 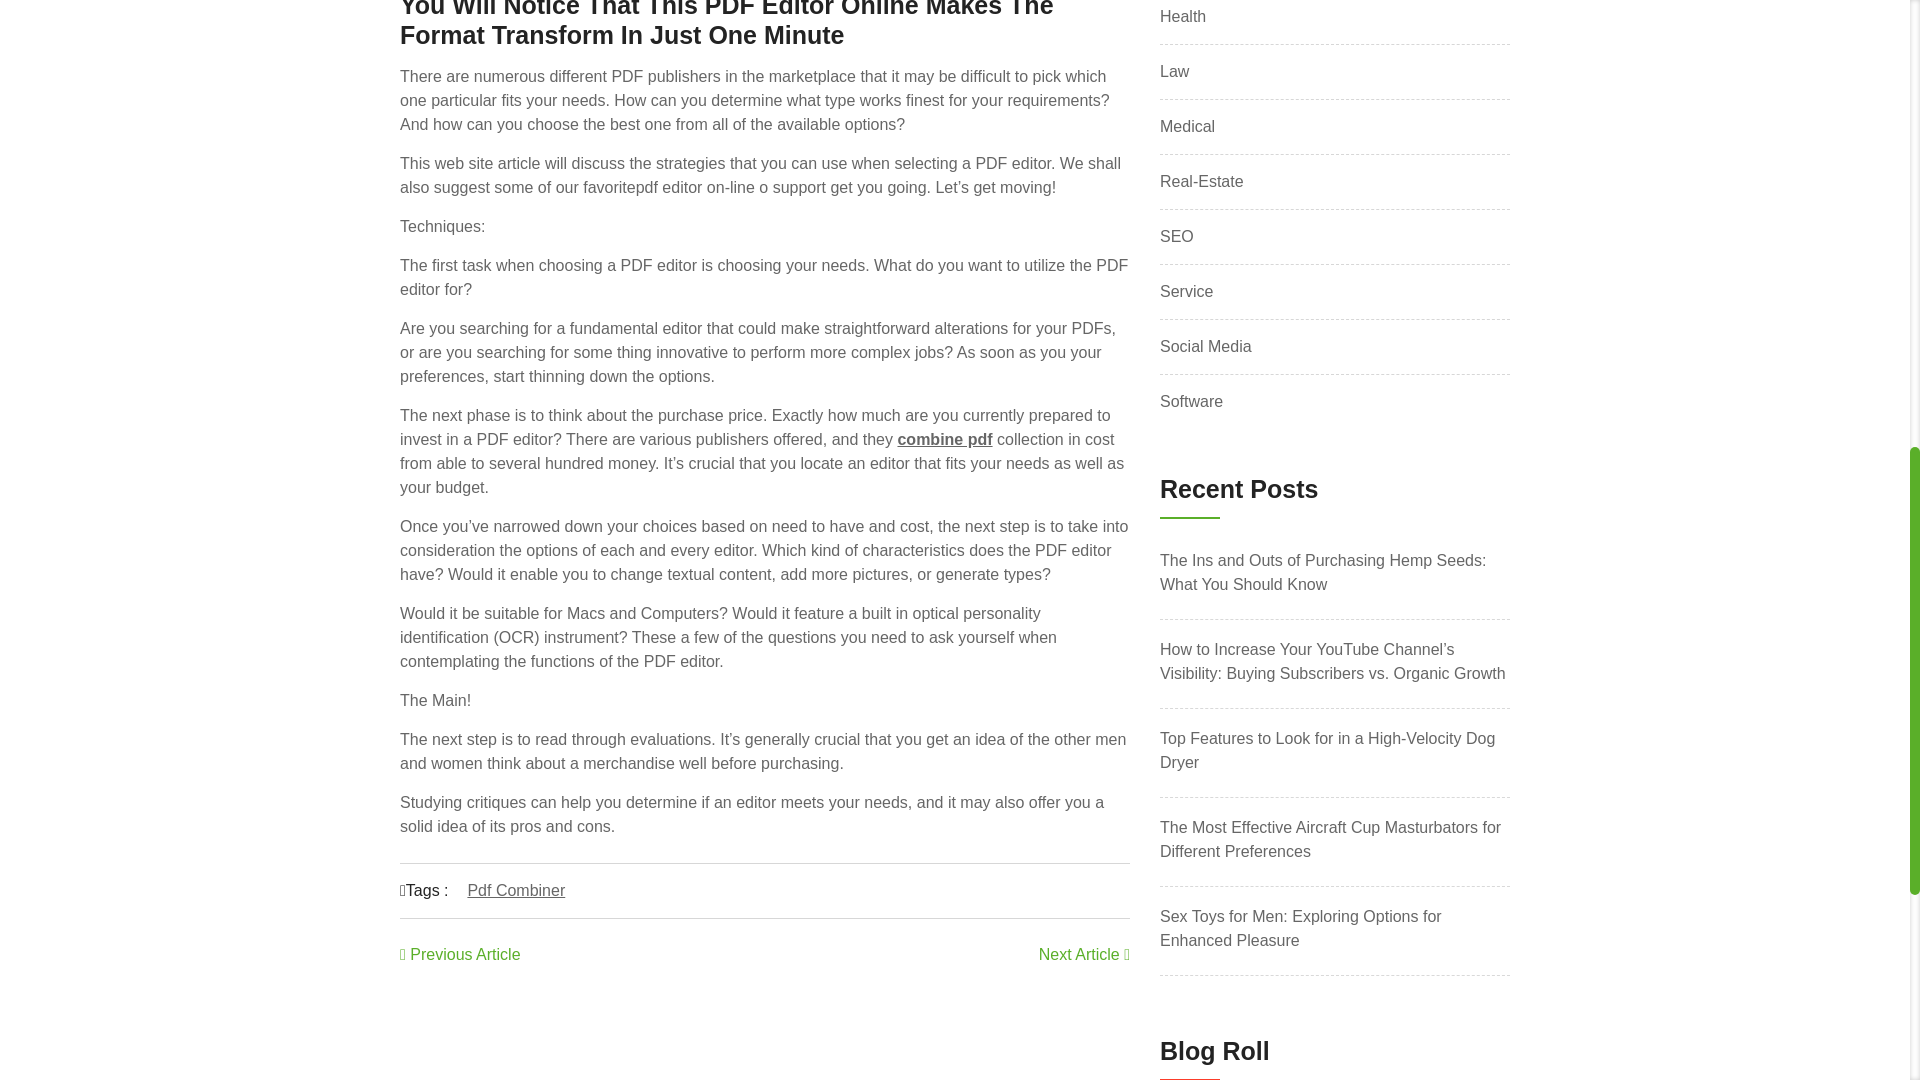 I want to click on SEO, so click(x=1176, y=236).